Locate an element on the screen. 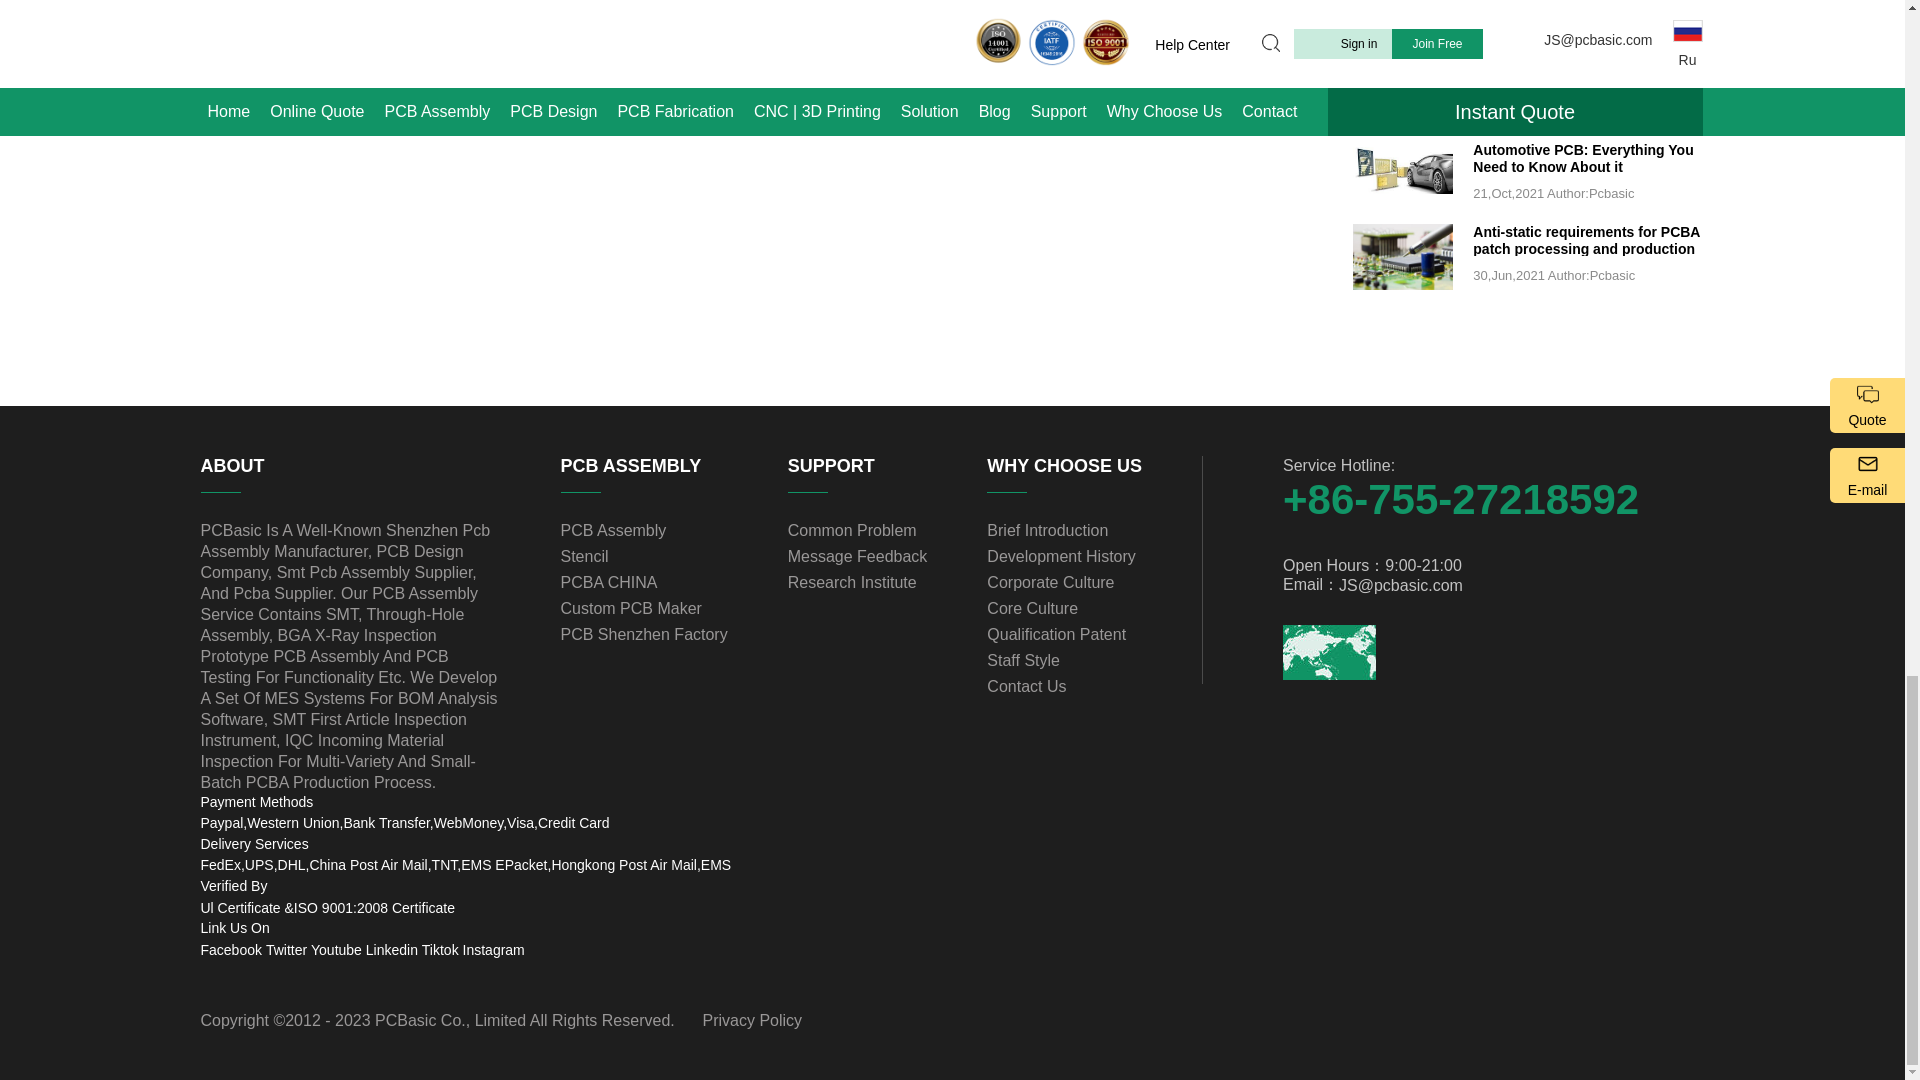  Follow us on facebook is located at coordinates (230, 949).